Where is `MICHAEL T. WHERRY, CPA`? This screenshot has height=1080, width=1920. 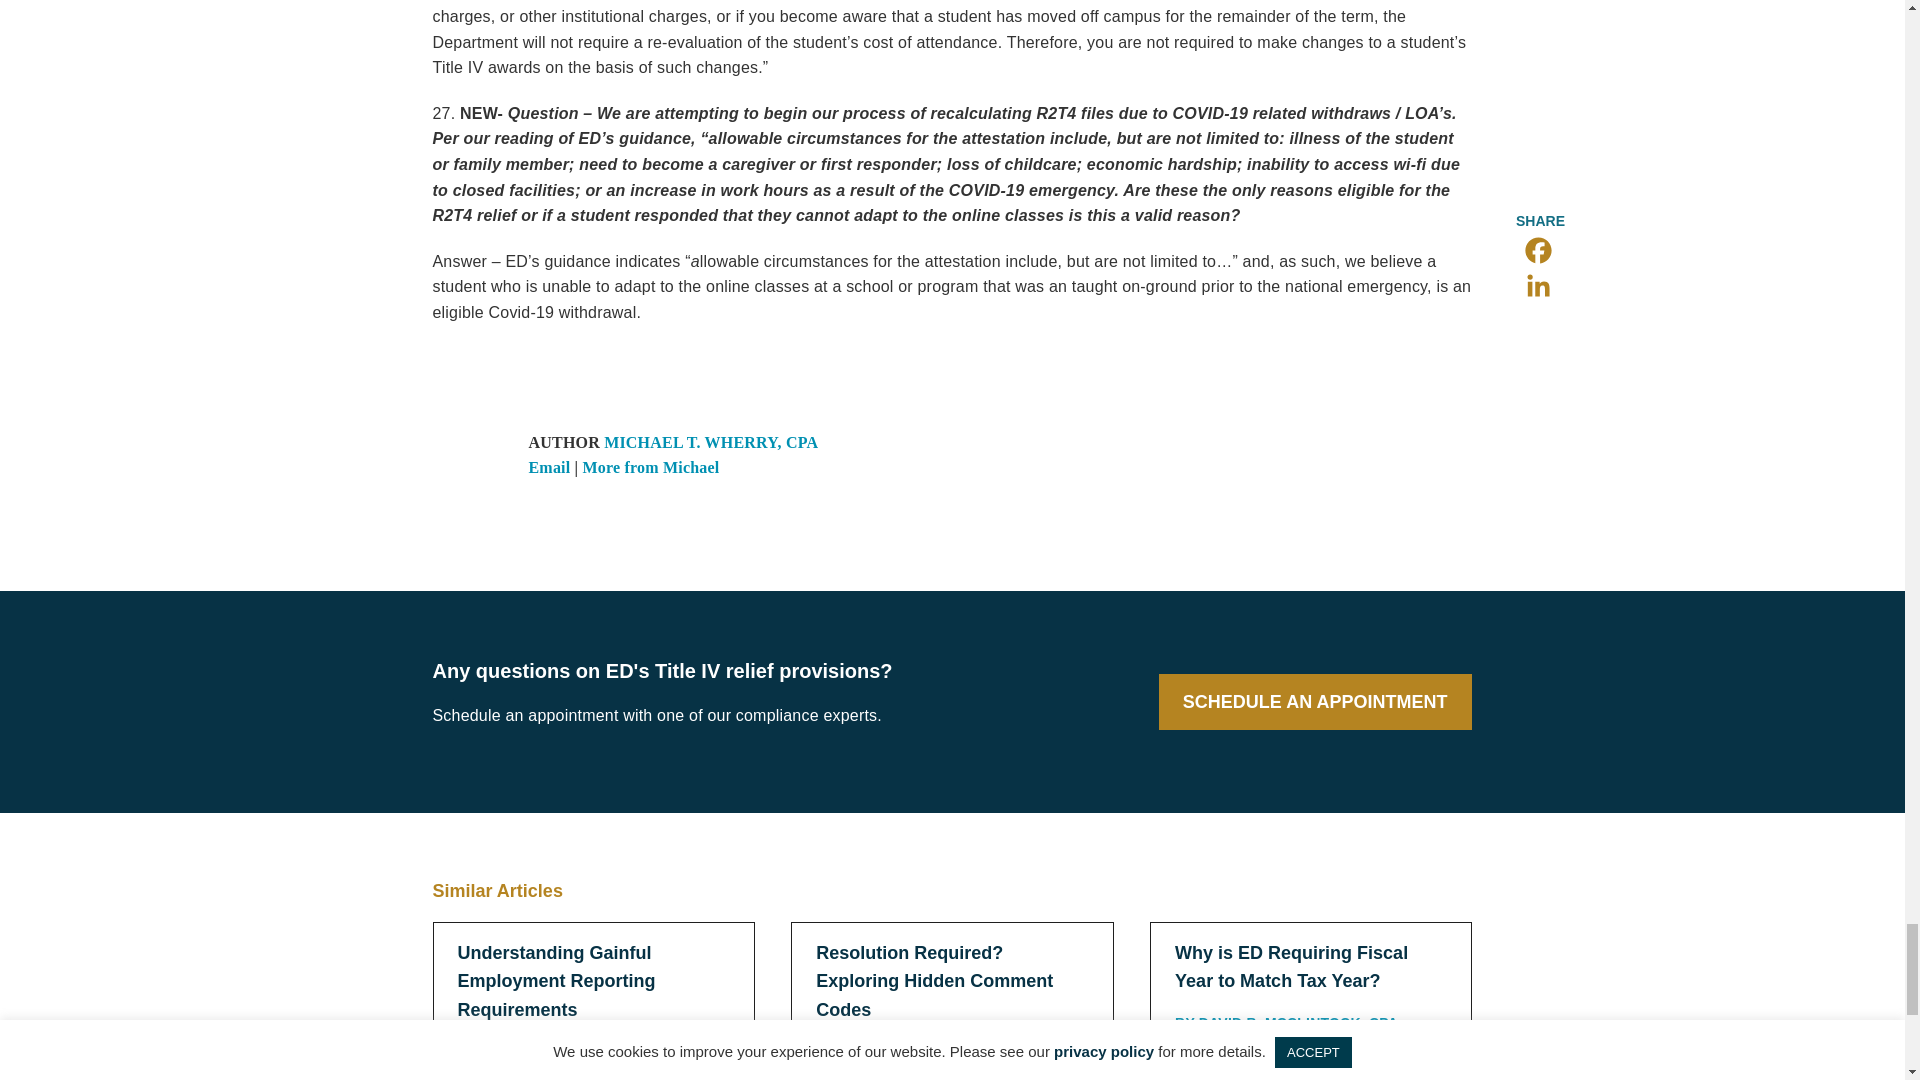 MICHAEL T. WHERRY, CPA is located at coordinates (710, 442).